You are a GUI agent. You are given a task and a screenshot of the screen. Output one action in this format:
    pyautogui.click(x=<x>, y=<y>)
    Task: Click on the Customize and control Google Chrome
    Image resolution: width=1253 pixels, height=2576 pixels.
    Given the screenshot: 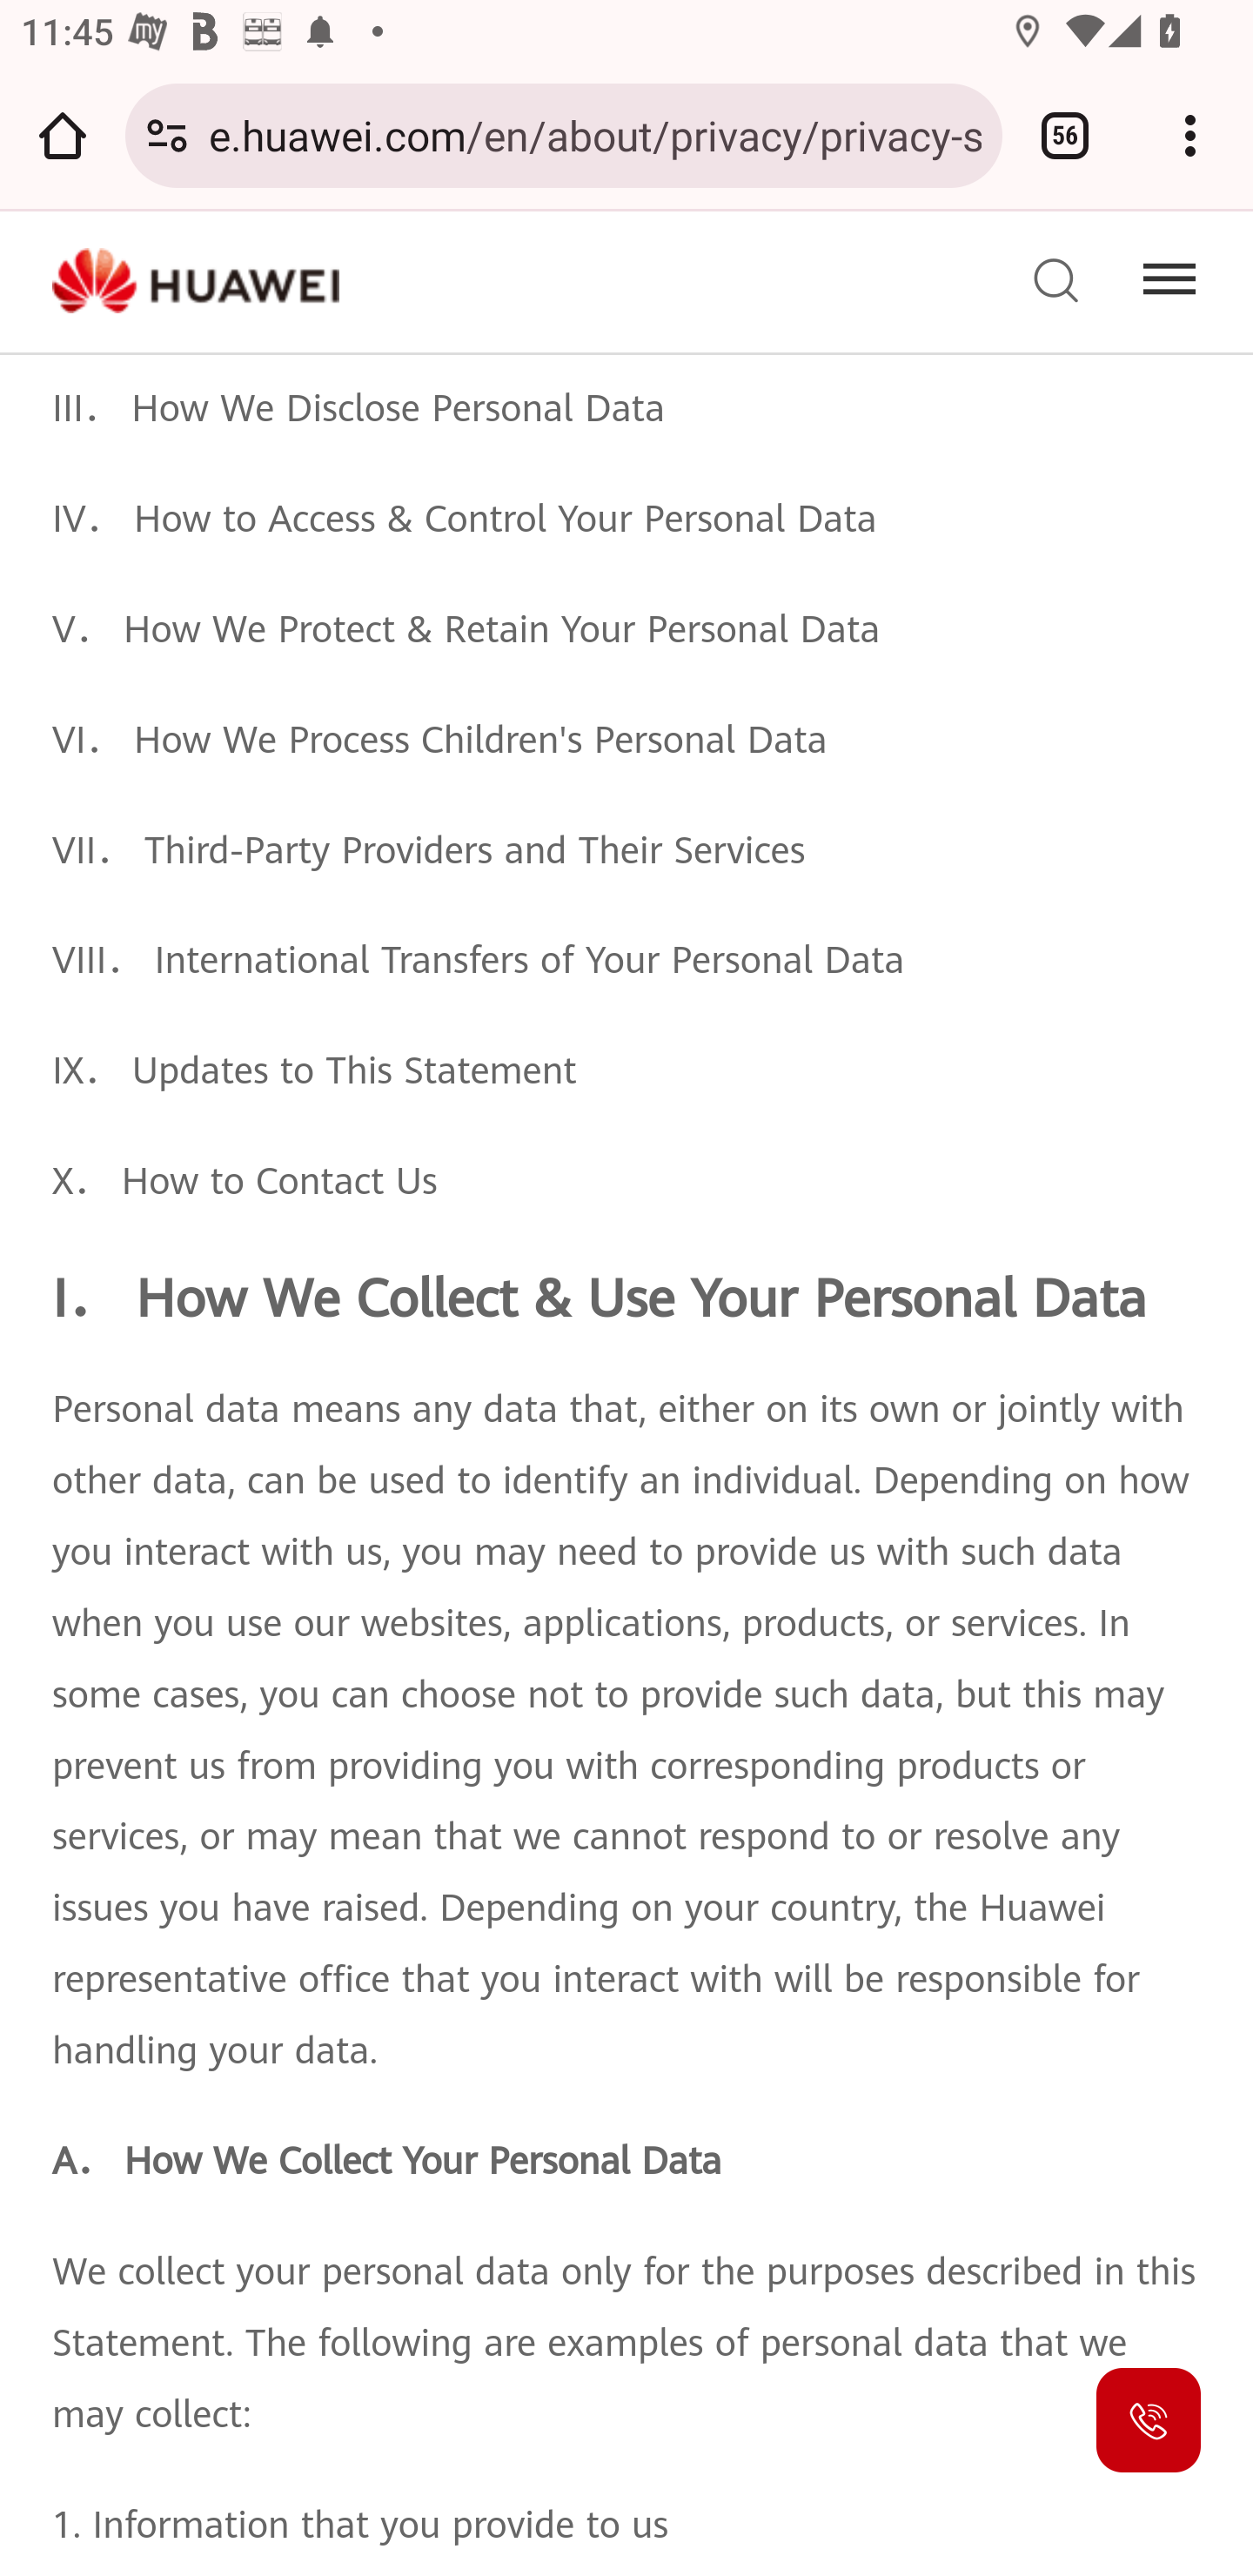 What is the action you would take?
    pyautogui.click(x=1190, y=135)
    